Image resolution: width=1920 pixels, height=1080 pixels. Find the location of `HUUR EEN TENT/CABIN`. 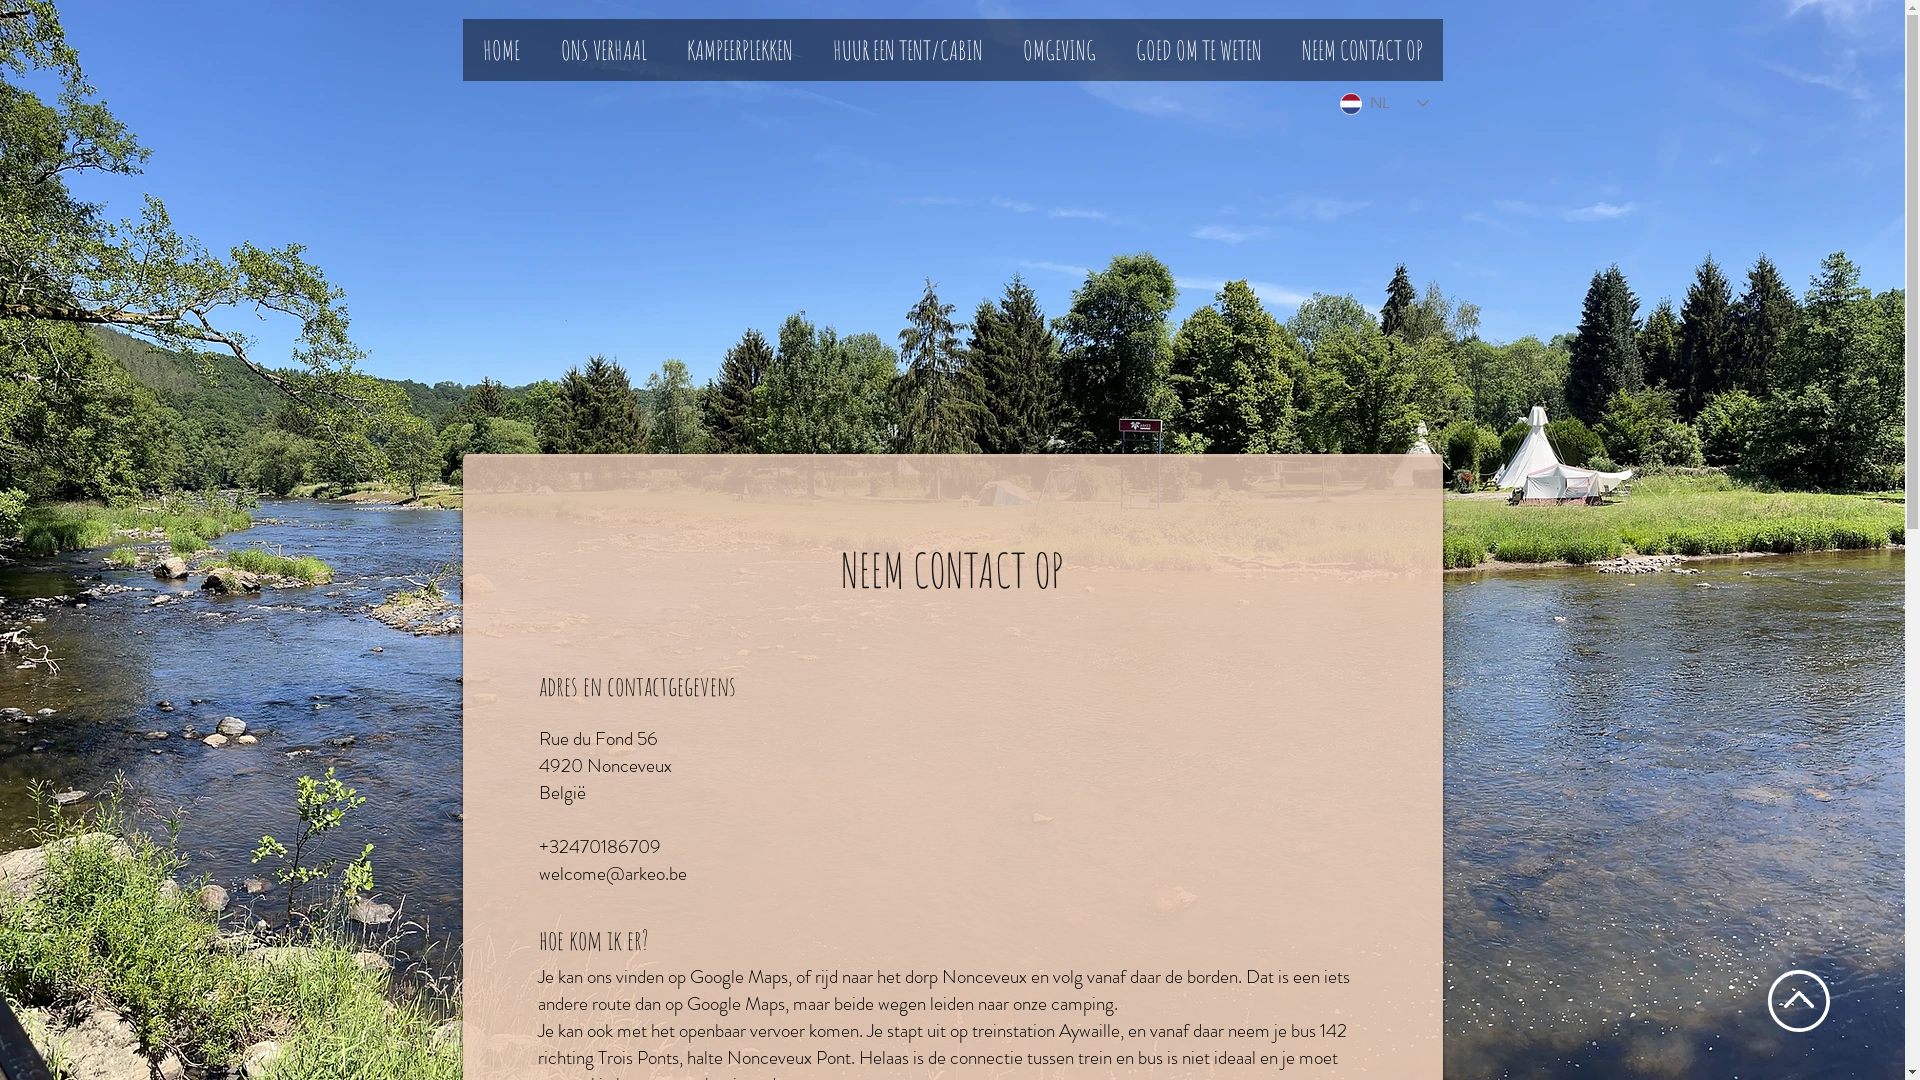

HUUR EEN TENT/CABIN is located at coordinates (907, 50).